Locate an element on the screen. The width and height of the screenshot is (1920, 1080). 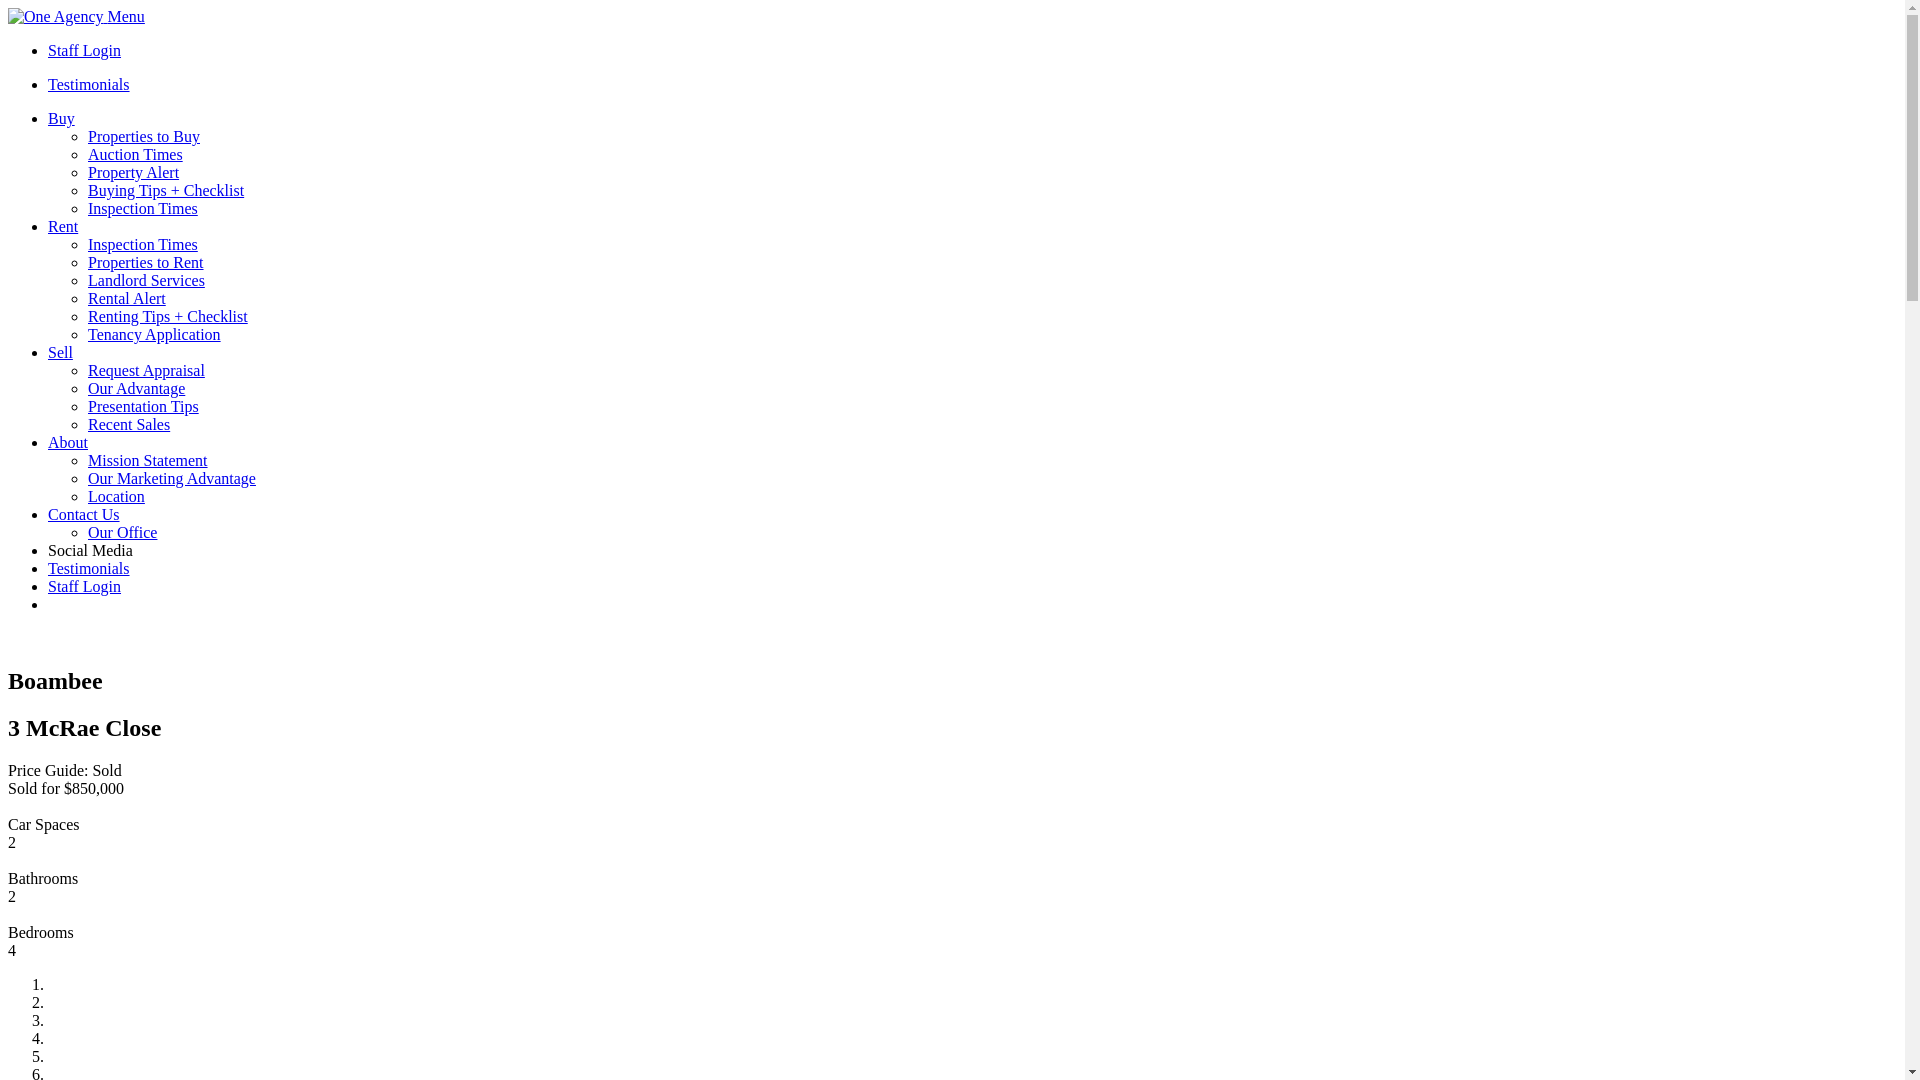
Properties to Buy is located at coordinates (144, 136).